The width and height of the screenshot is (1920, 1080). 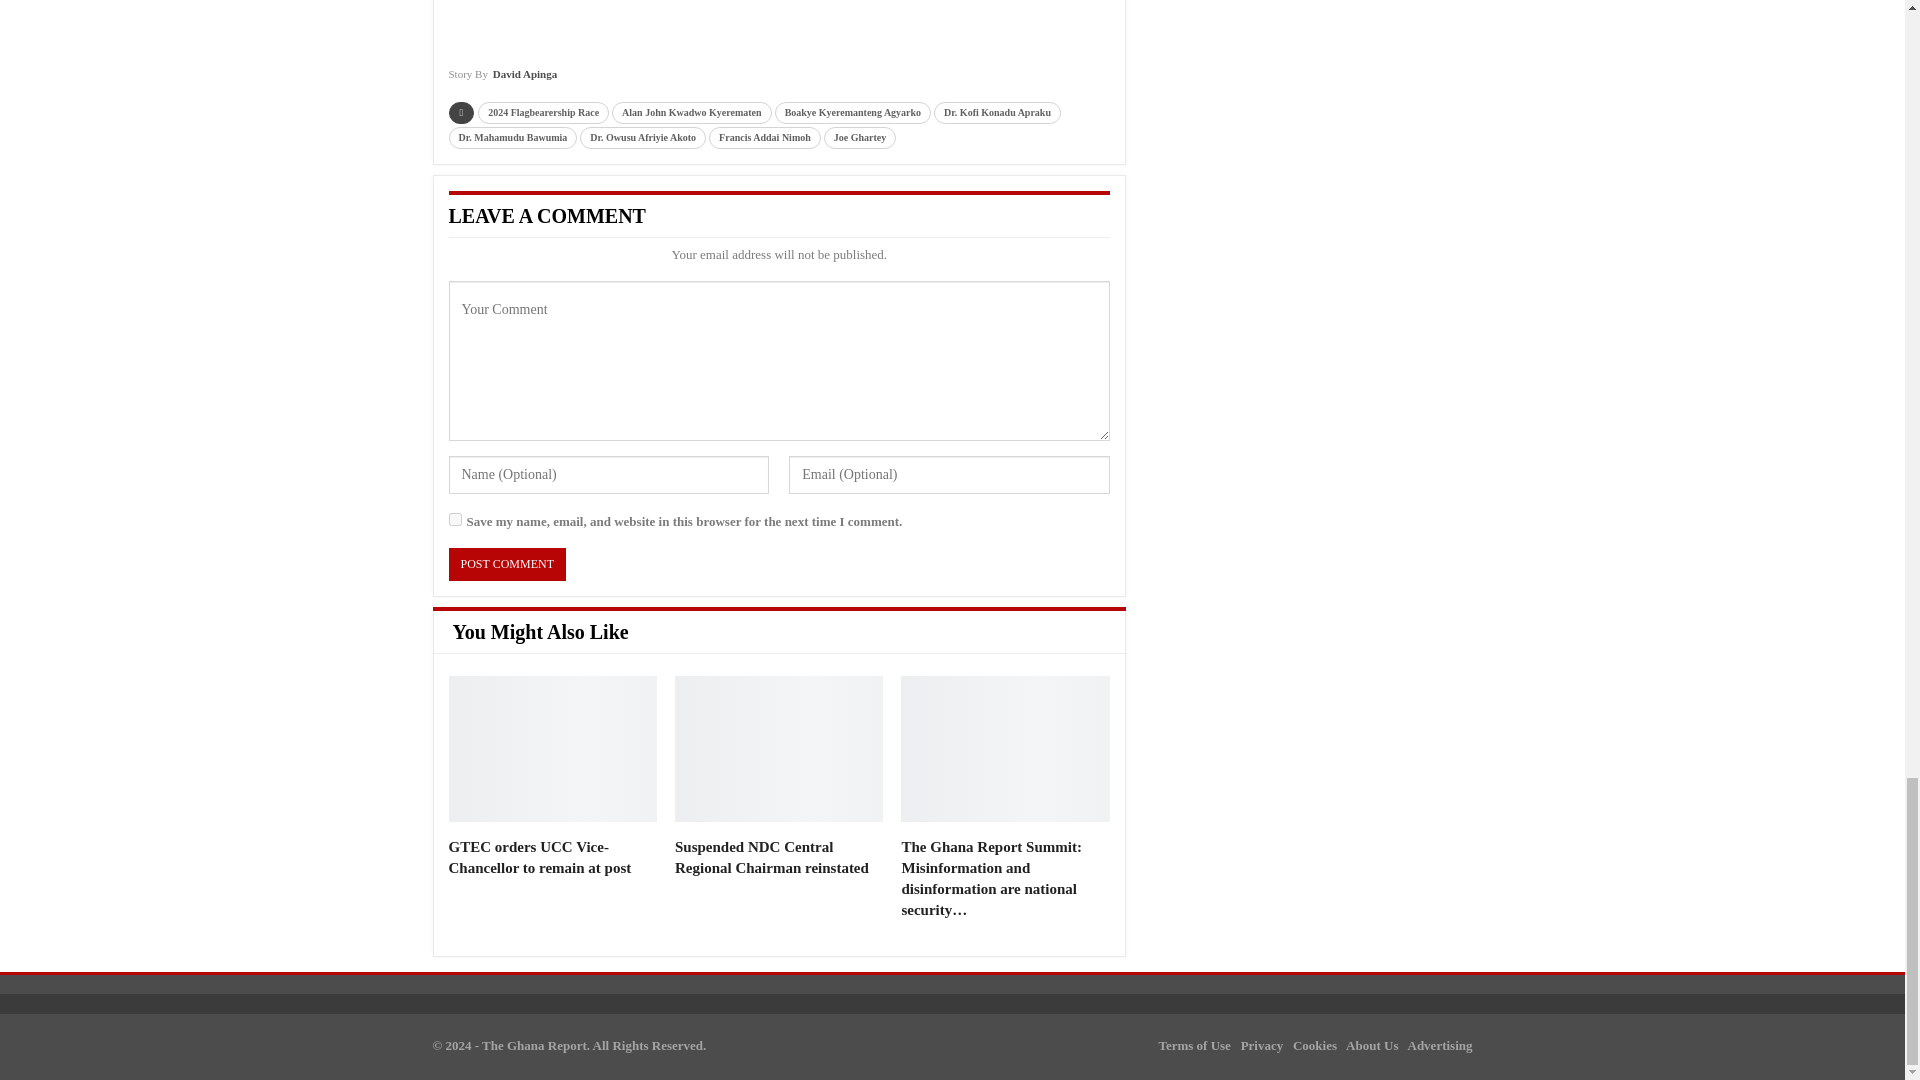 I want to click on Browse Author Articles, so click(x=502, y=80).